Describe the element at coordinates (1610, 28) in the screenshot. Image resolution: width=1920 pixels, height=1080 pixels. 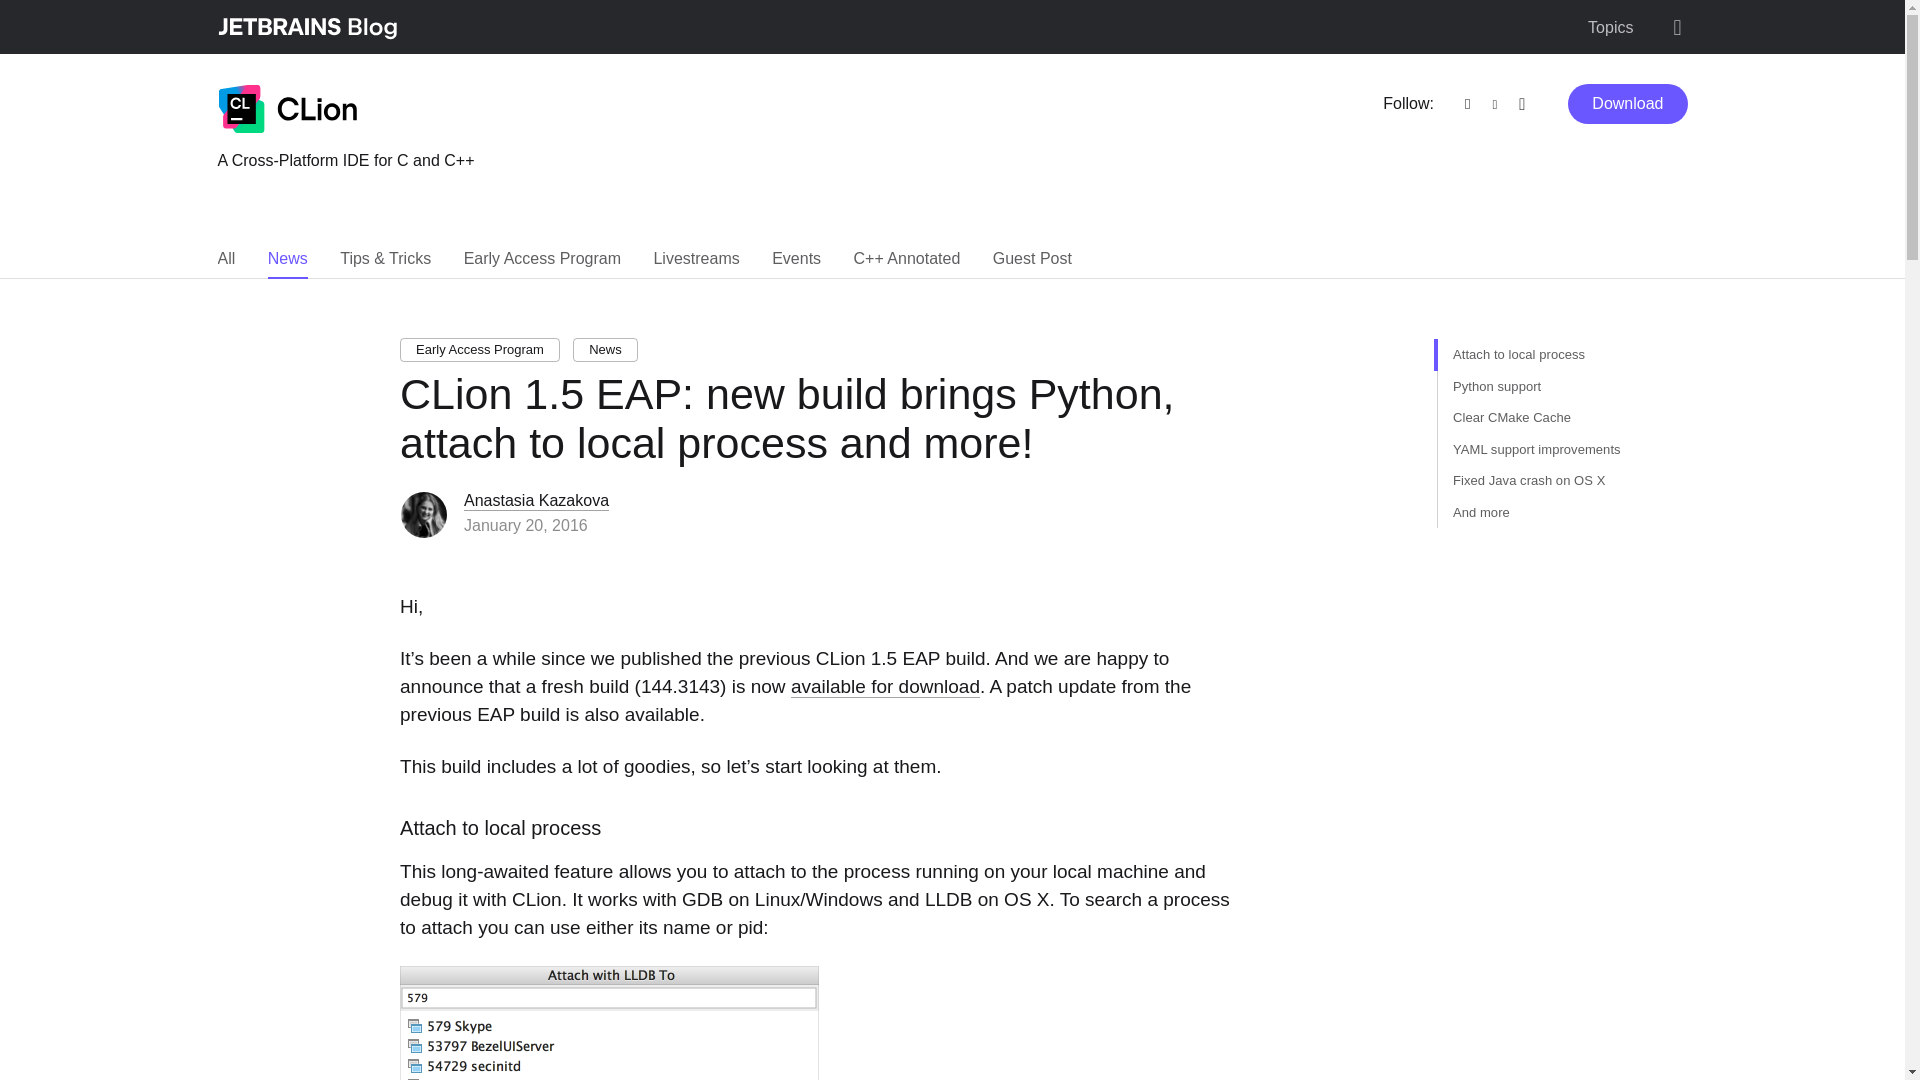
I see `Topics` at that location.